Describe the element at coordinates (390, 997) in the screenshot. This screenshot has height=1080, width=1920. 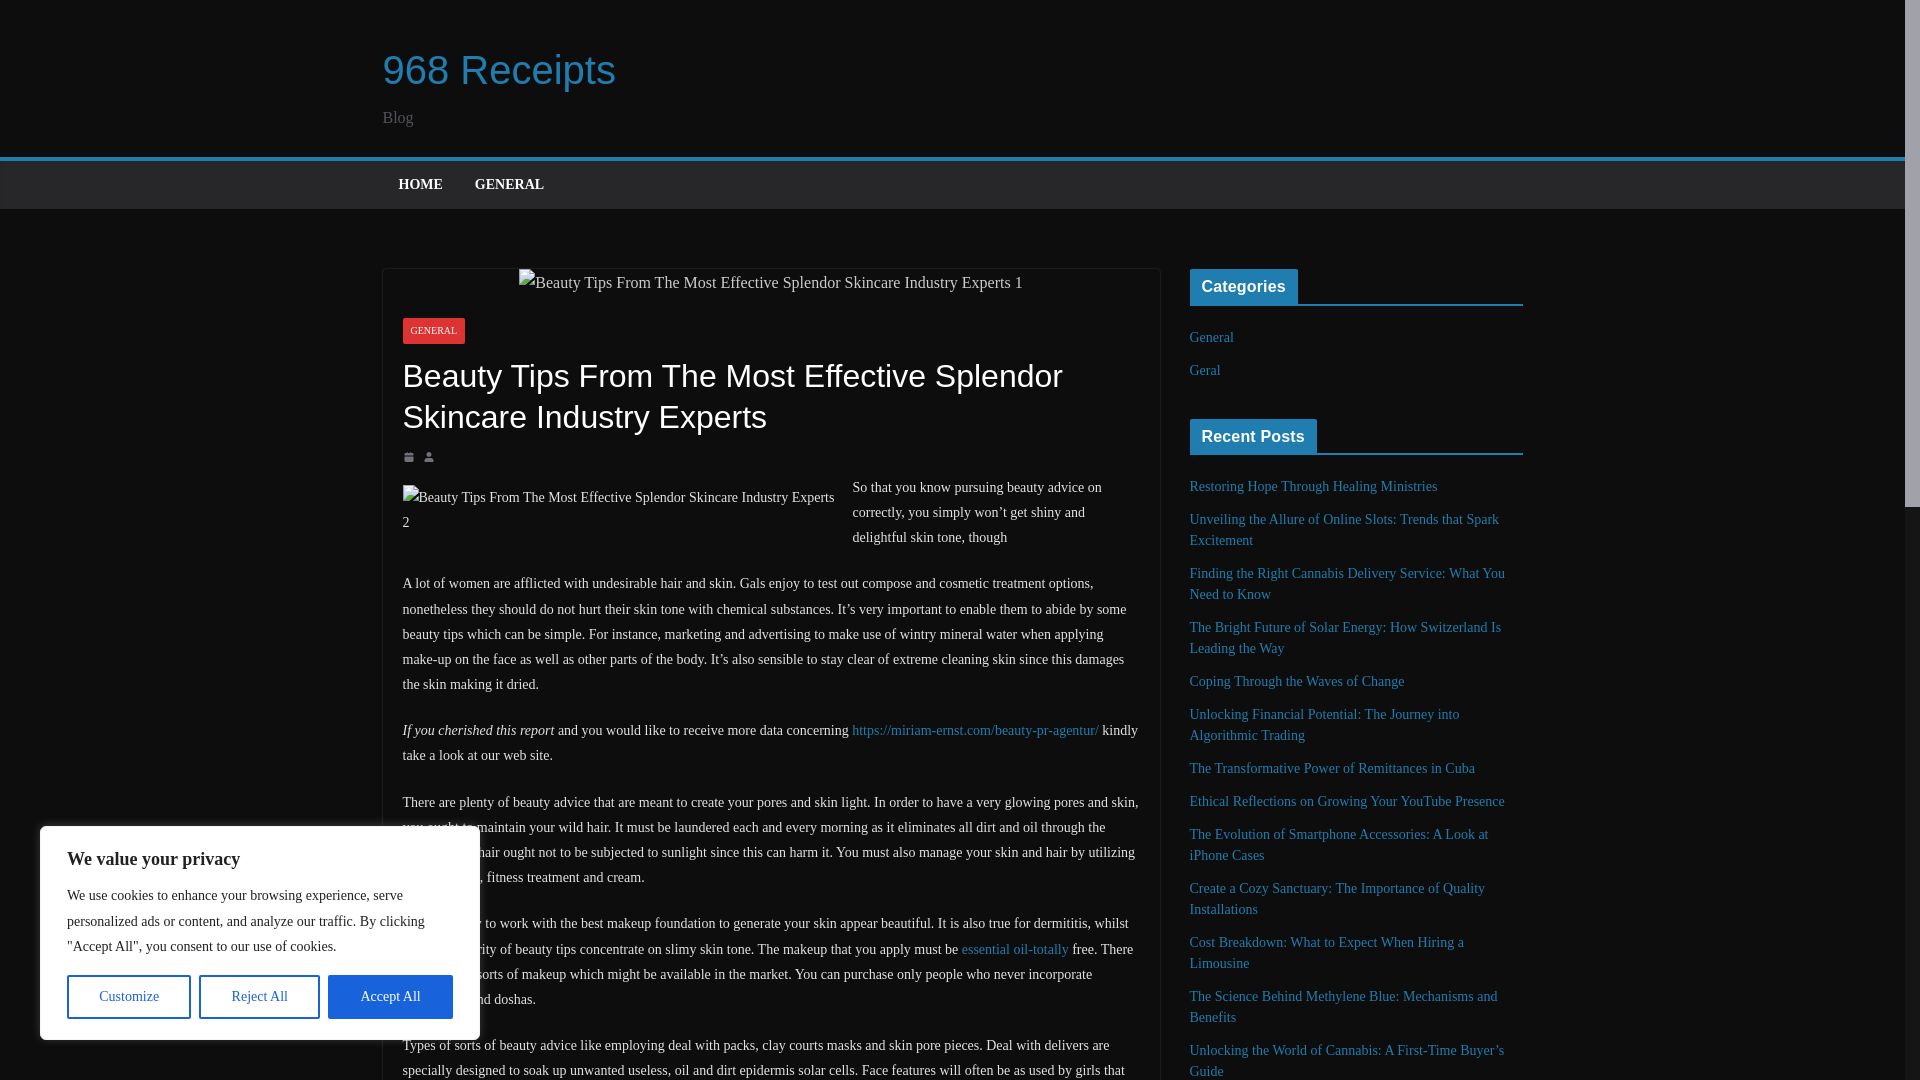
I see `Accept All` at that location.